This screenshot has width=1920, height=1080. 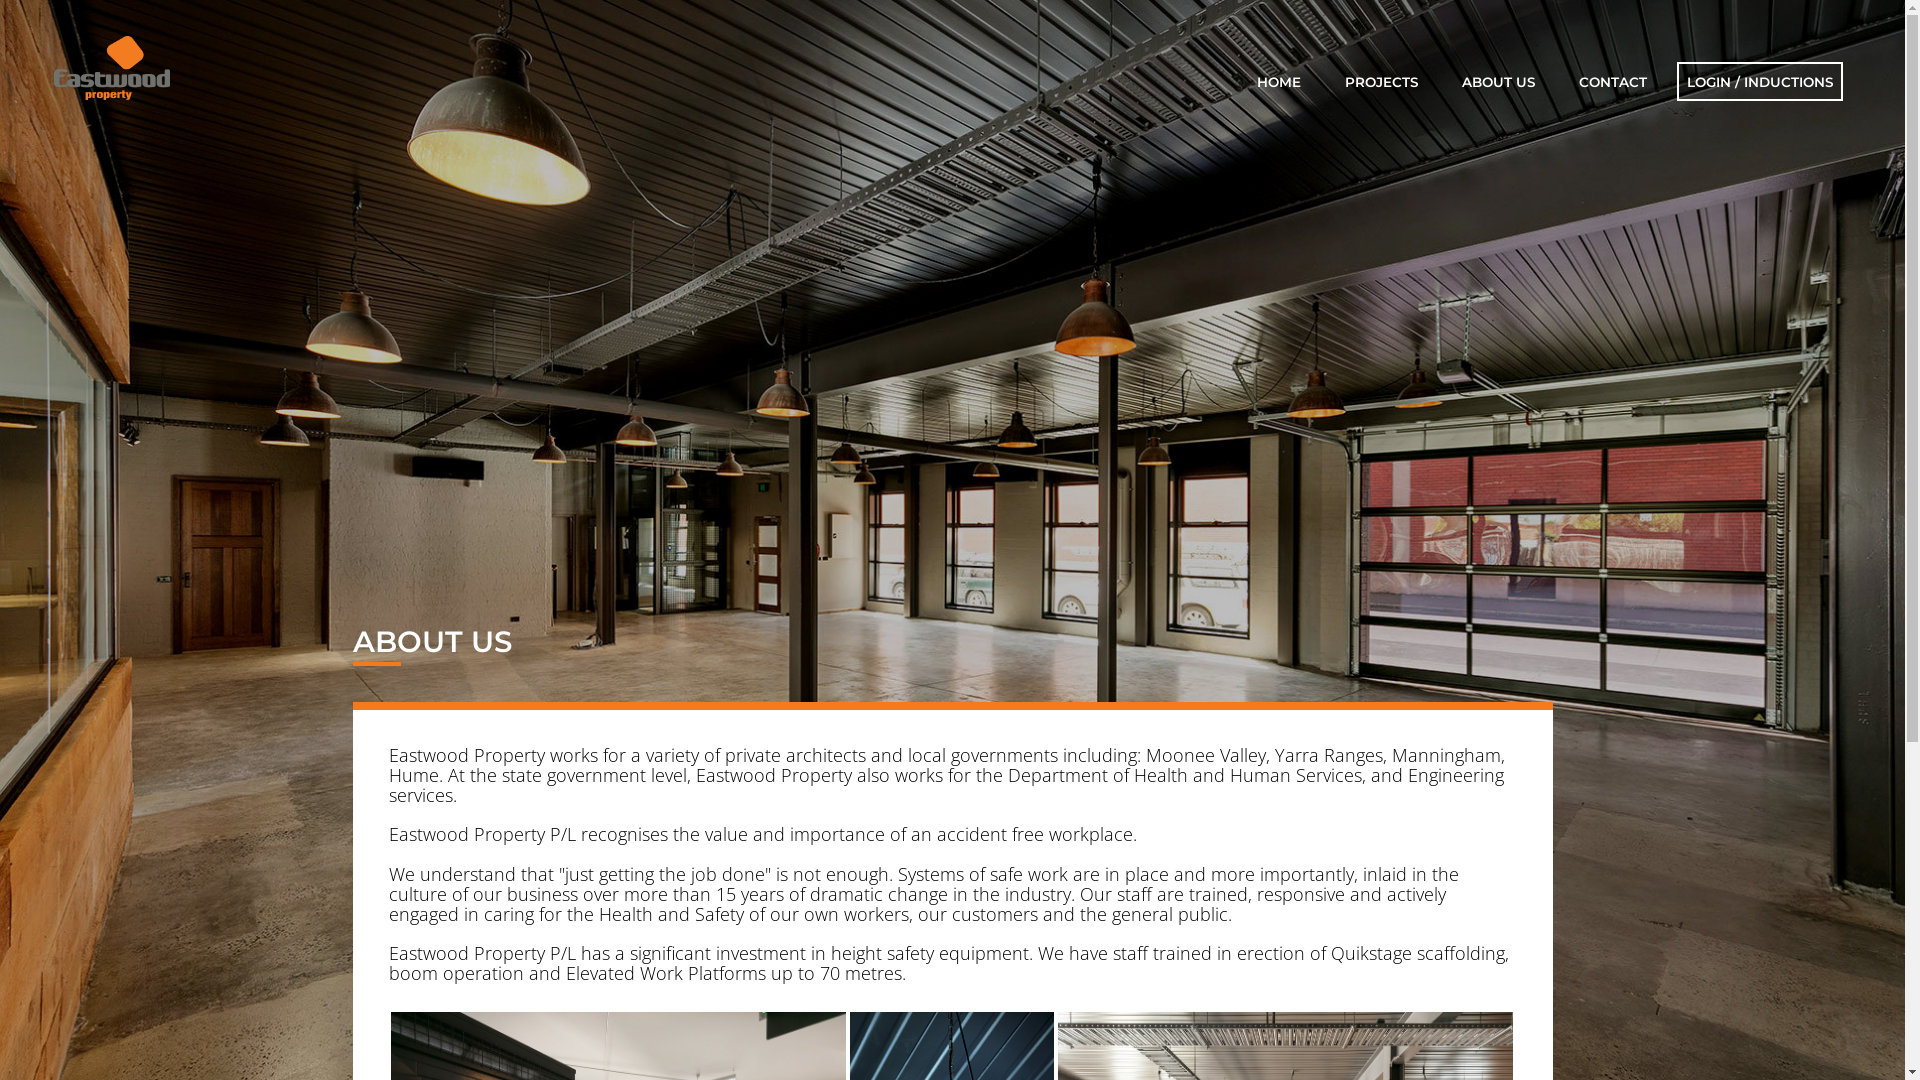 I want to click on HOME, so click(x=1279, y=83).